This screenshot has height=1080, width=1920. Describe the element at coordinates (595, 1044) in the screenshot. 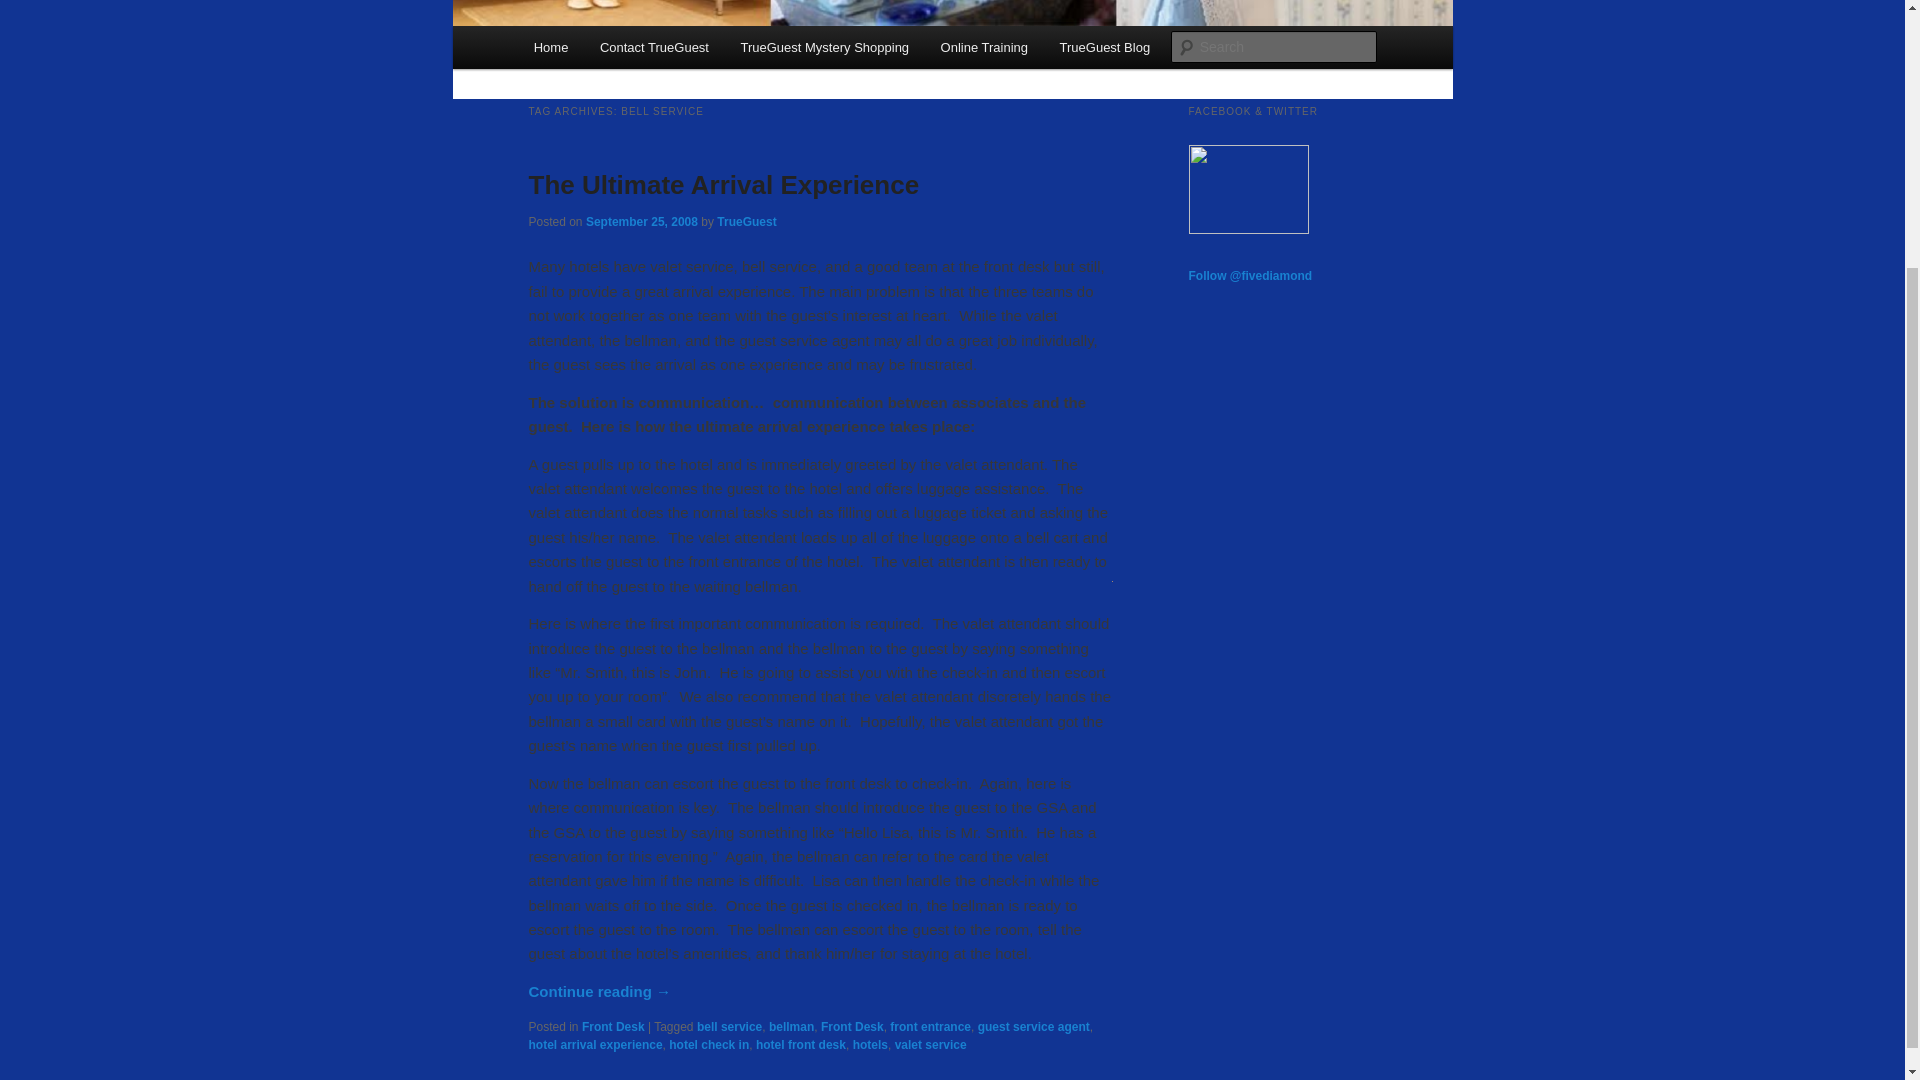

I see `hotel arrival experience` at that location.